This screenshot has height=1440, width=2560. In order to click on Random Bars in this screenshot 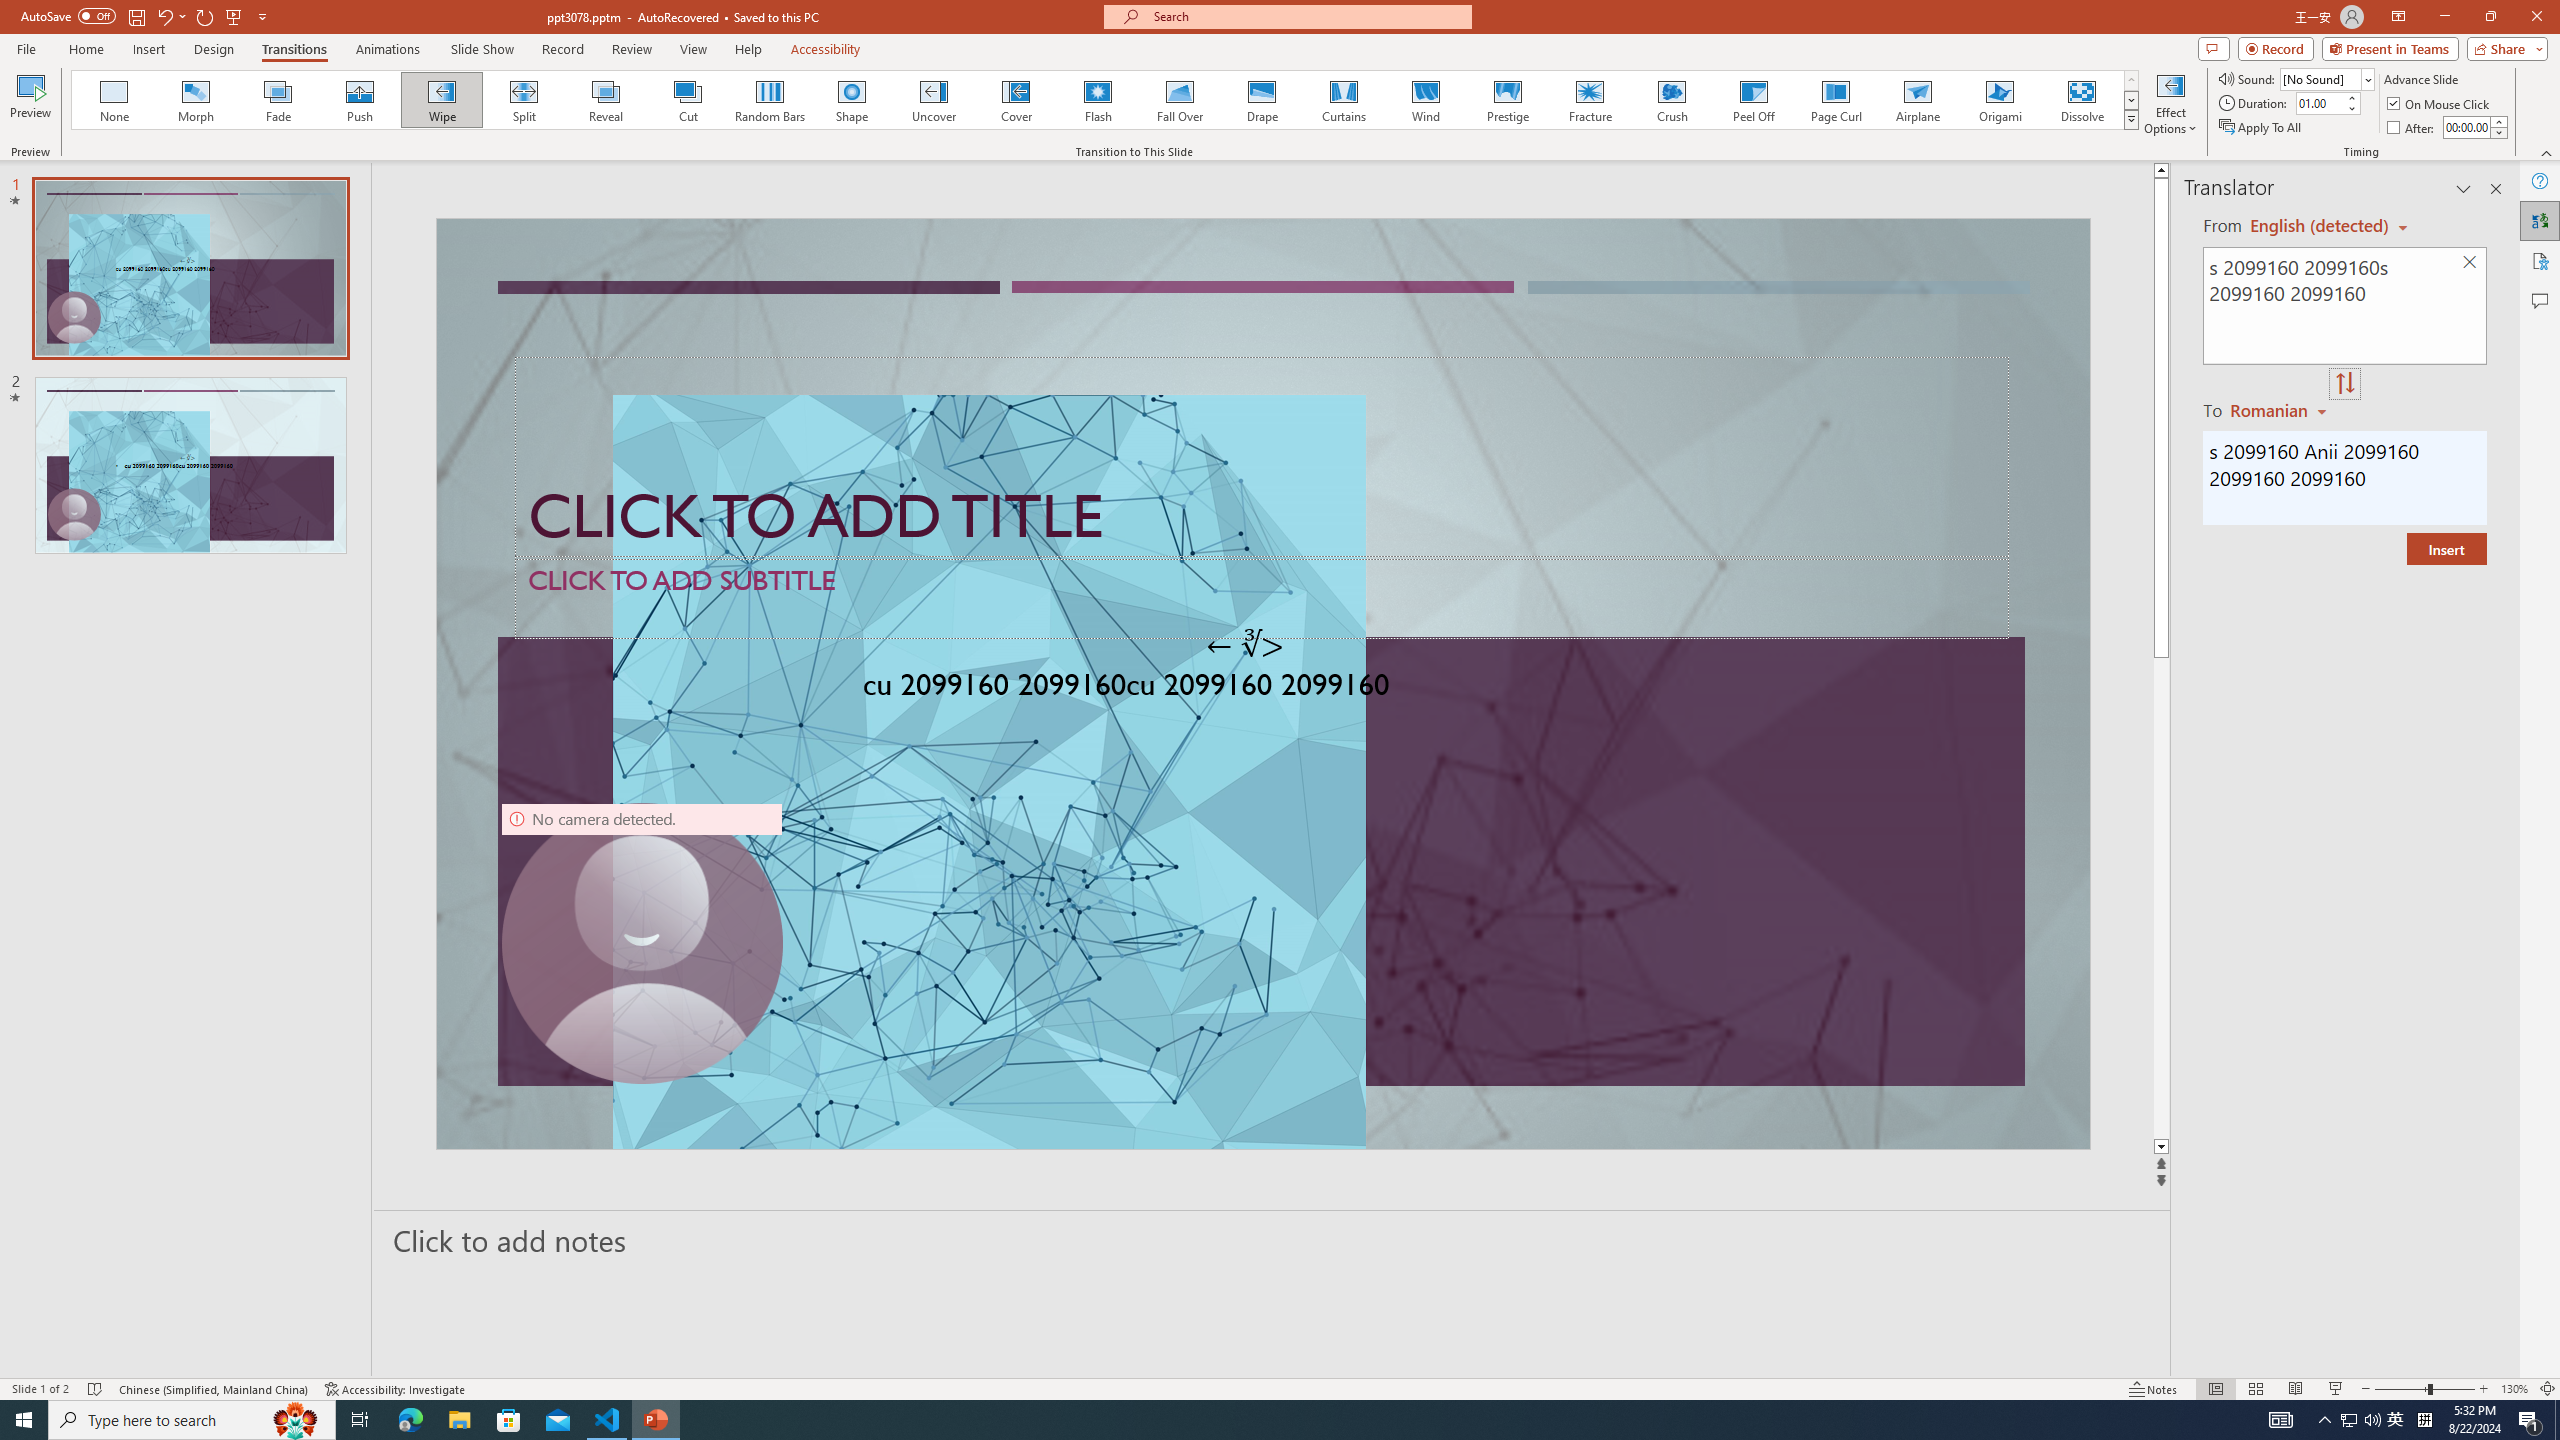, I will do `click(770, 100)`.